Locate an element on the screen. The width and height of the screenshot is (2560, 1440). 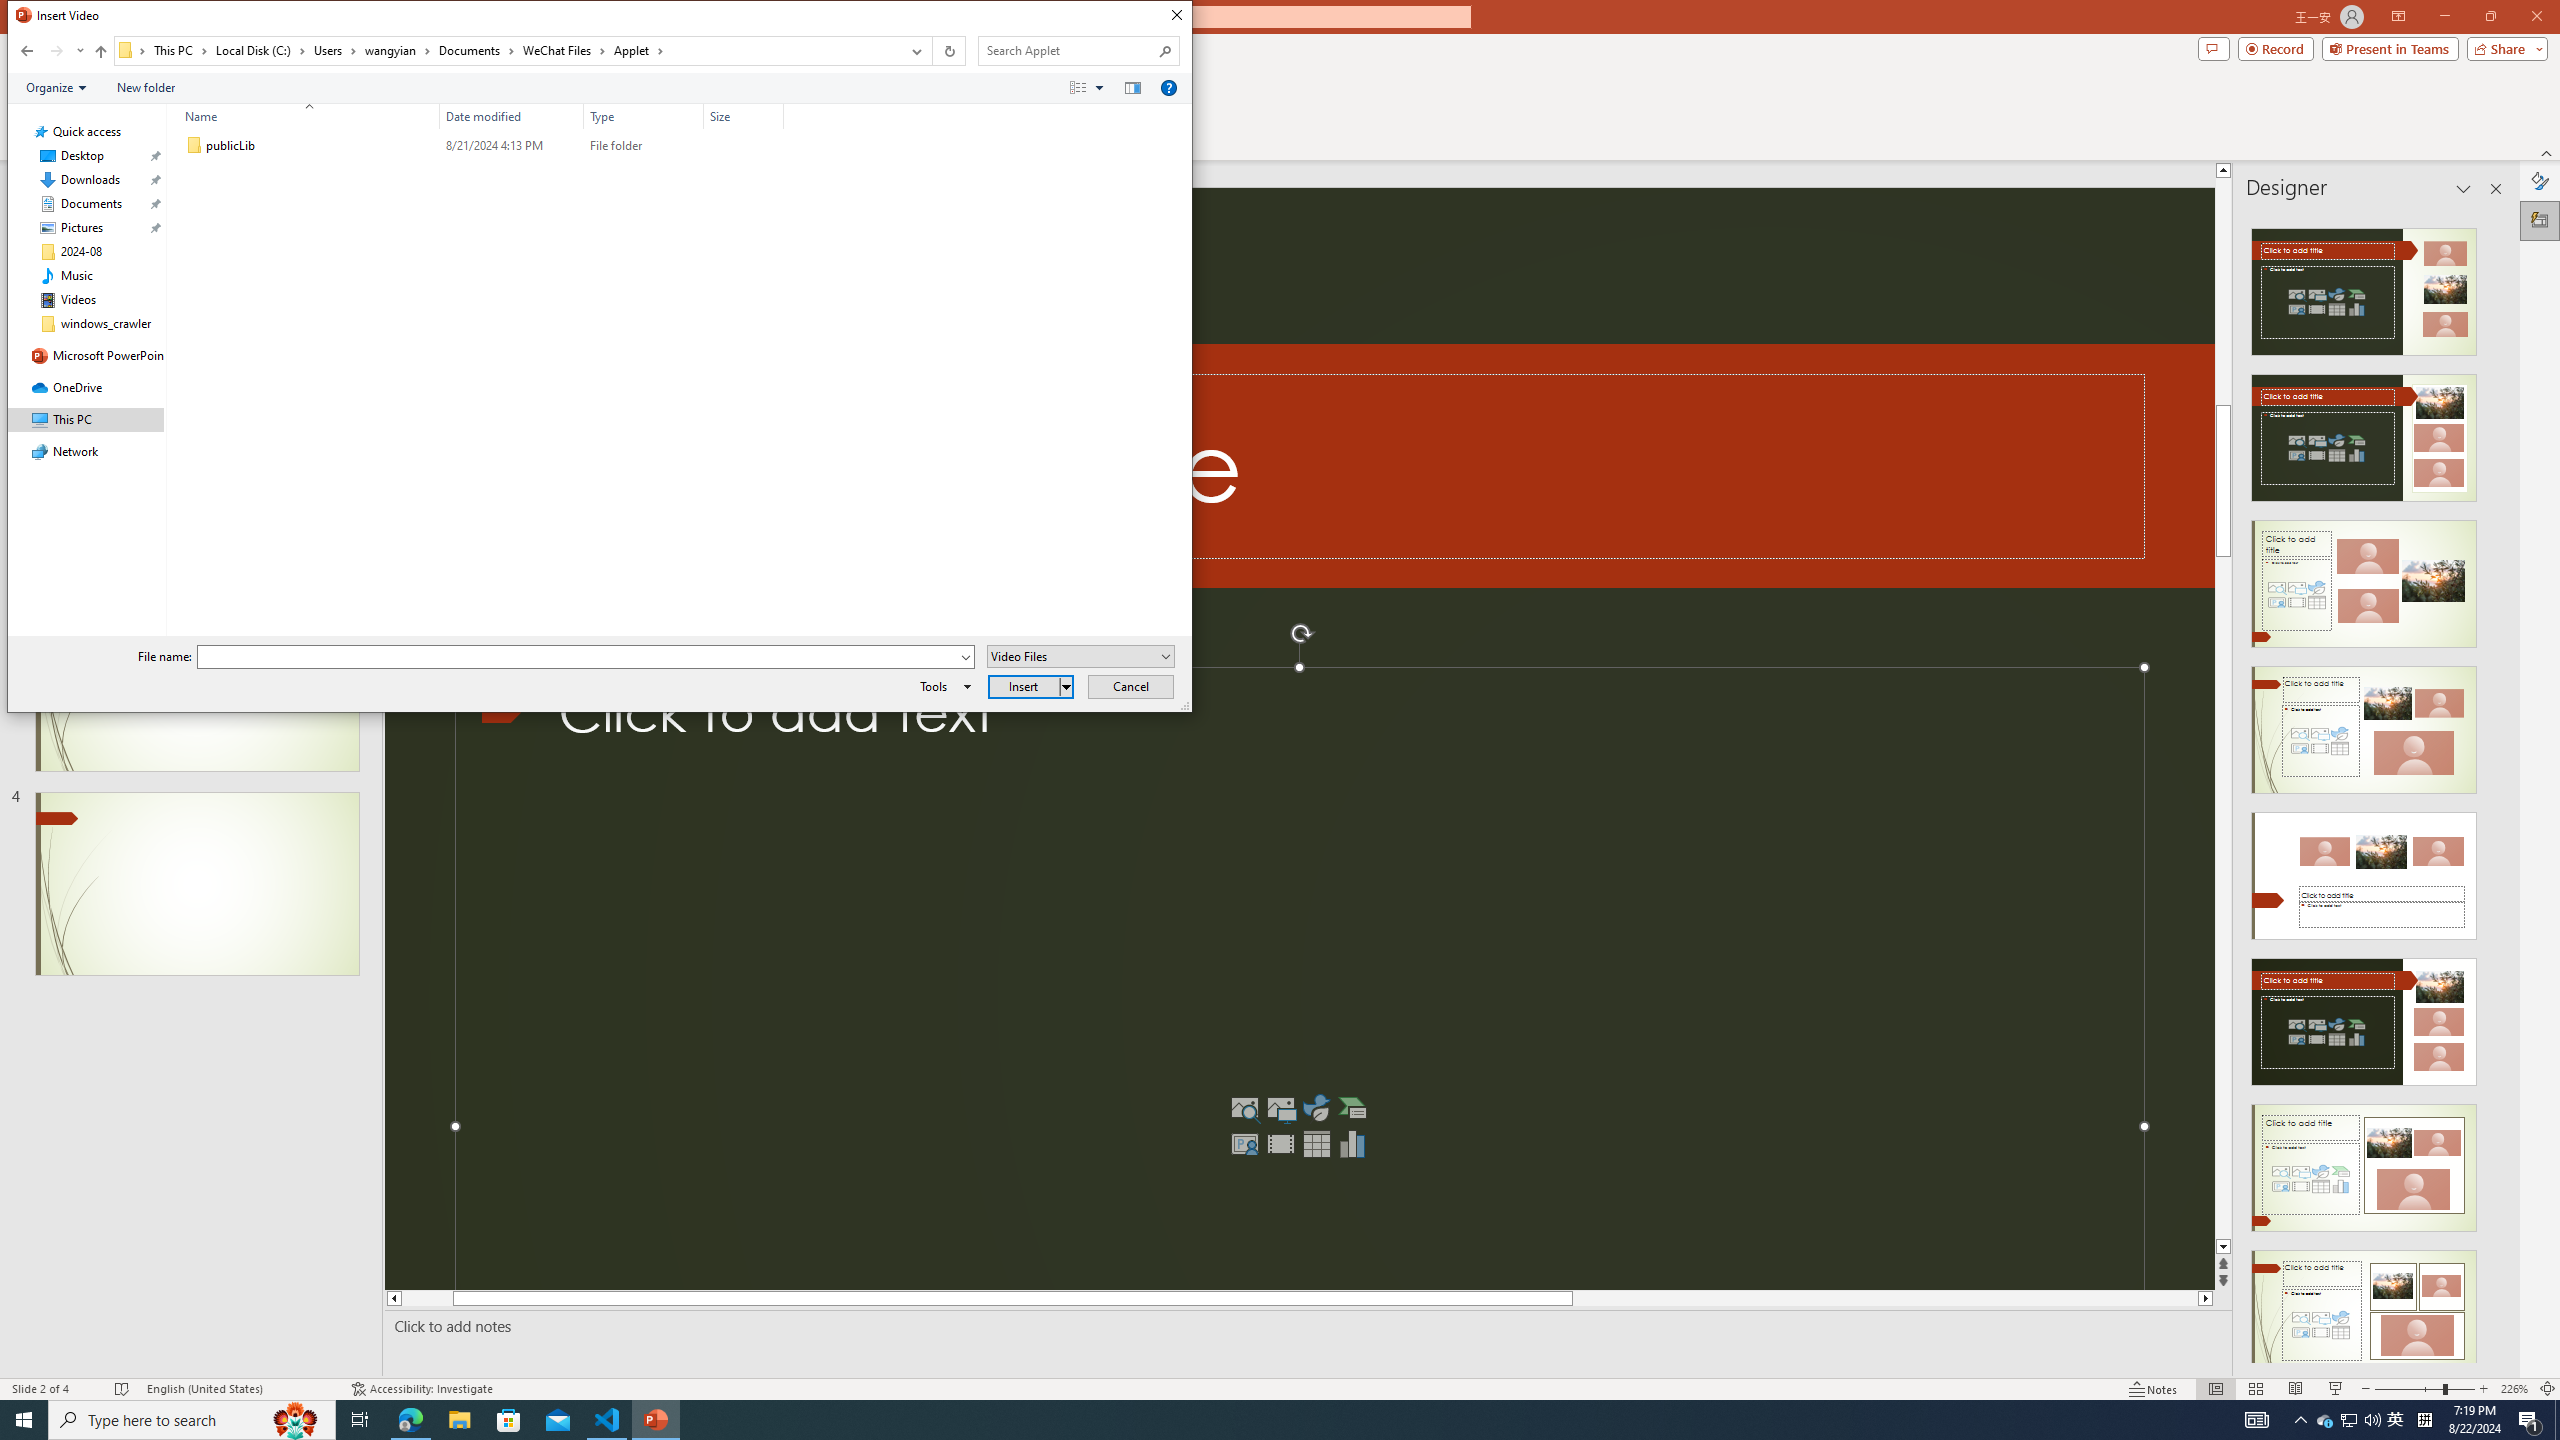
Refresh "Applet" (F5) is located at coordinates (948, 51).